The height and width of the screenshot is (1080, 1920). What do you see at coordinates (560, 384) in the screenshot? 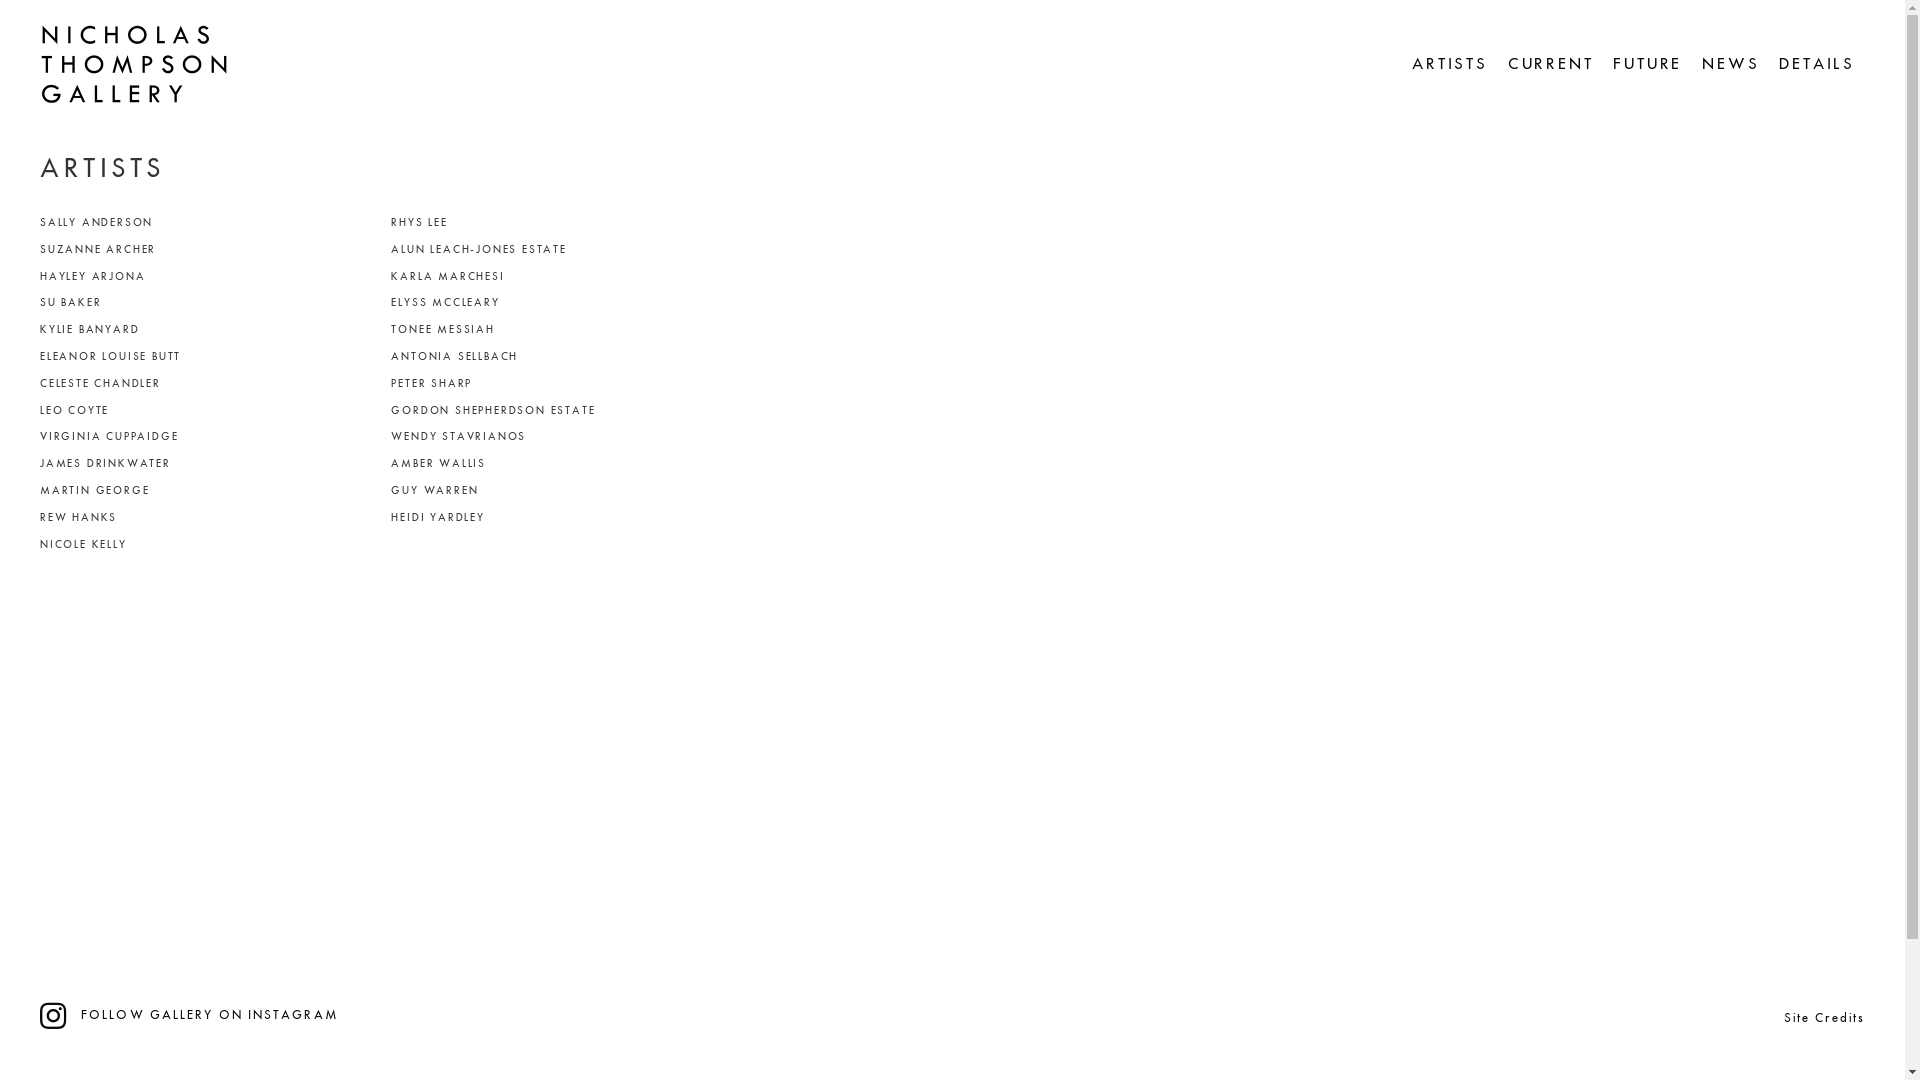
I see `PETER SHARP` at bounding box center [560, 384].